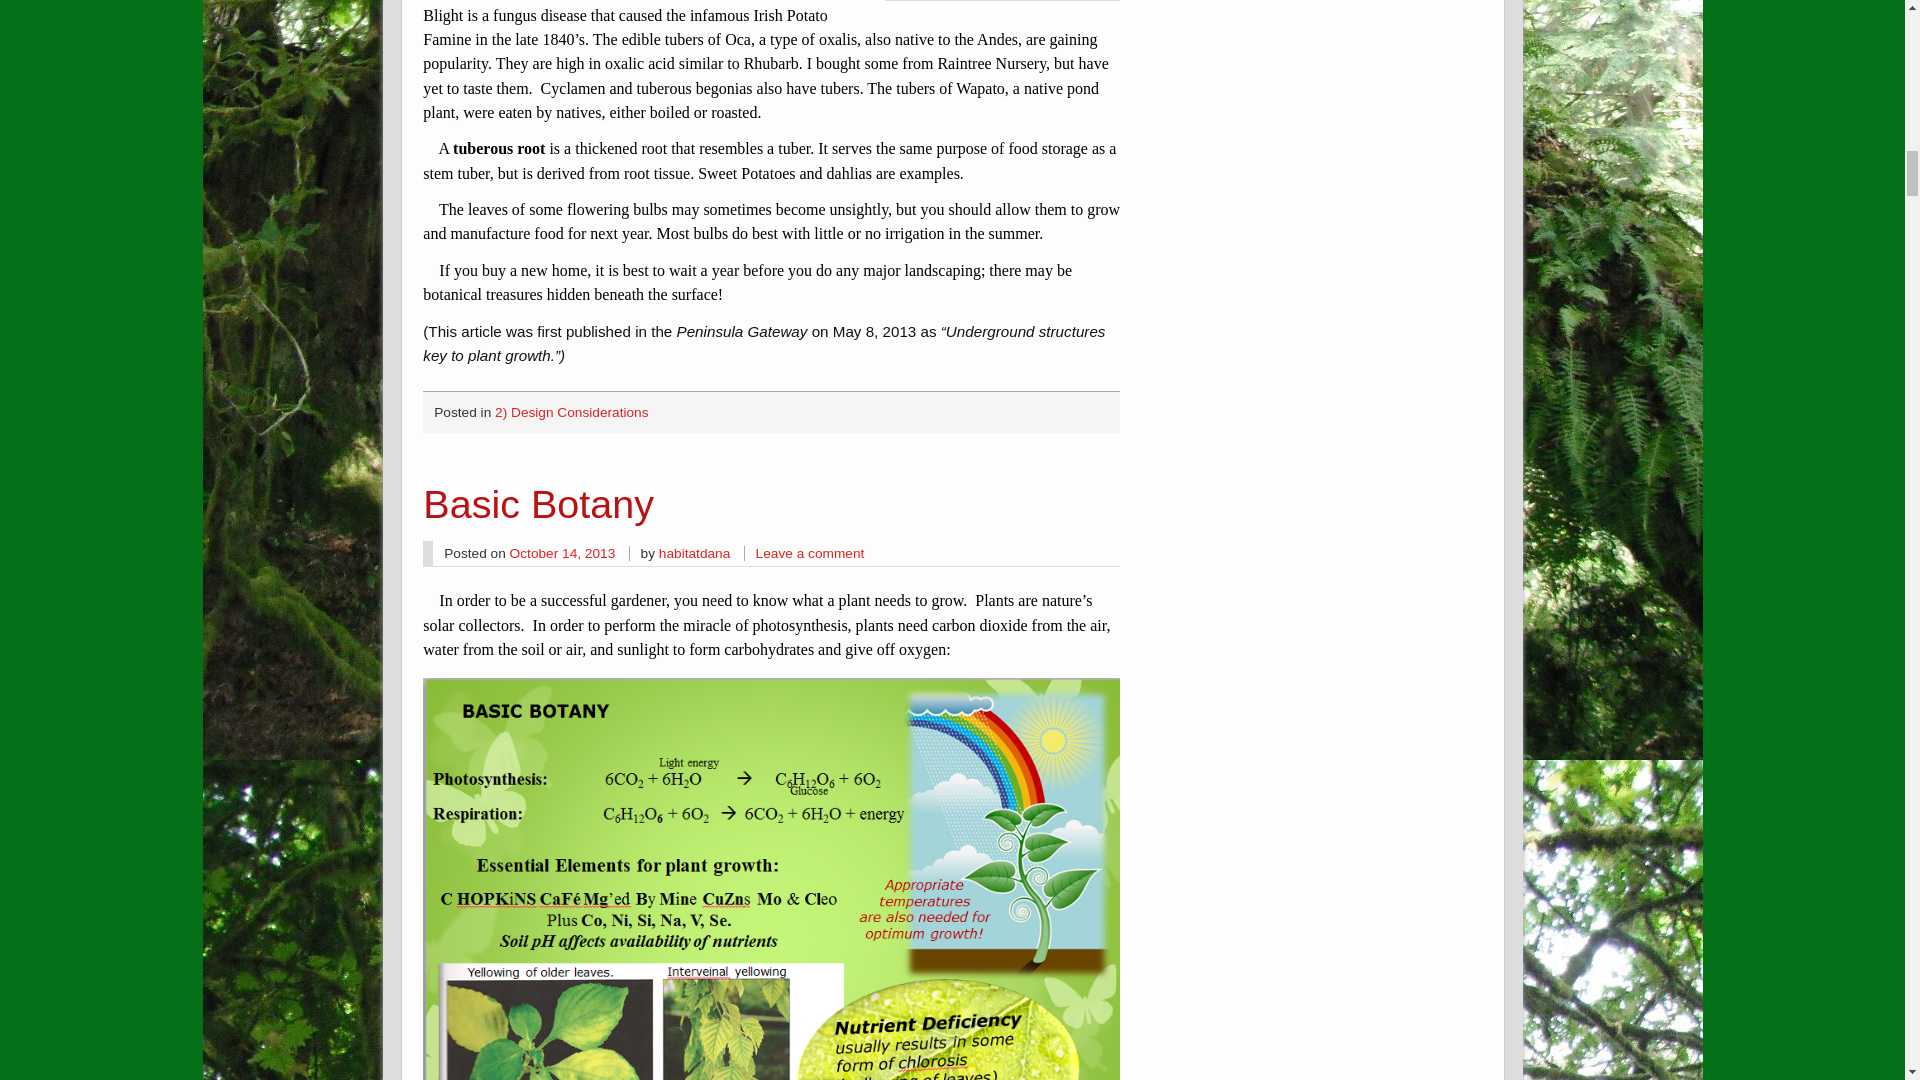 Image resolution: width=1920 pixels, height=1080 pixels. What do you see at coordinates (694, 553) in the screenshot?
I see `View all posts by habitatdana` at bounding box center [694, 553].